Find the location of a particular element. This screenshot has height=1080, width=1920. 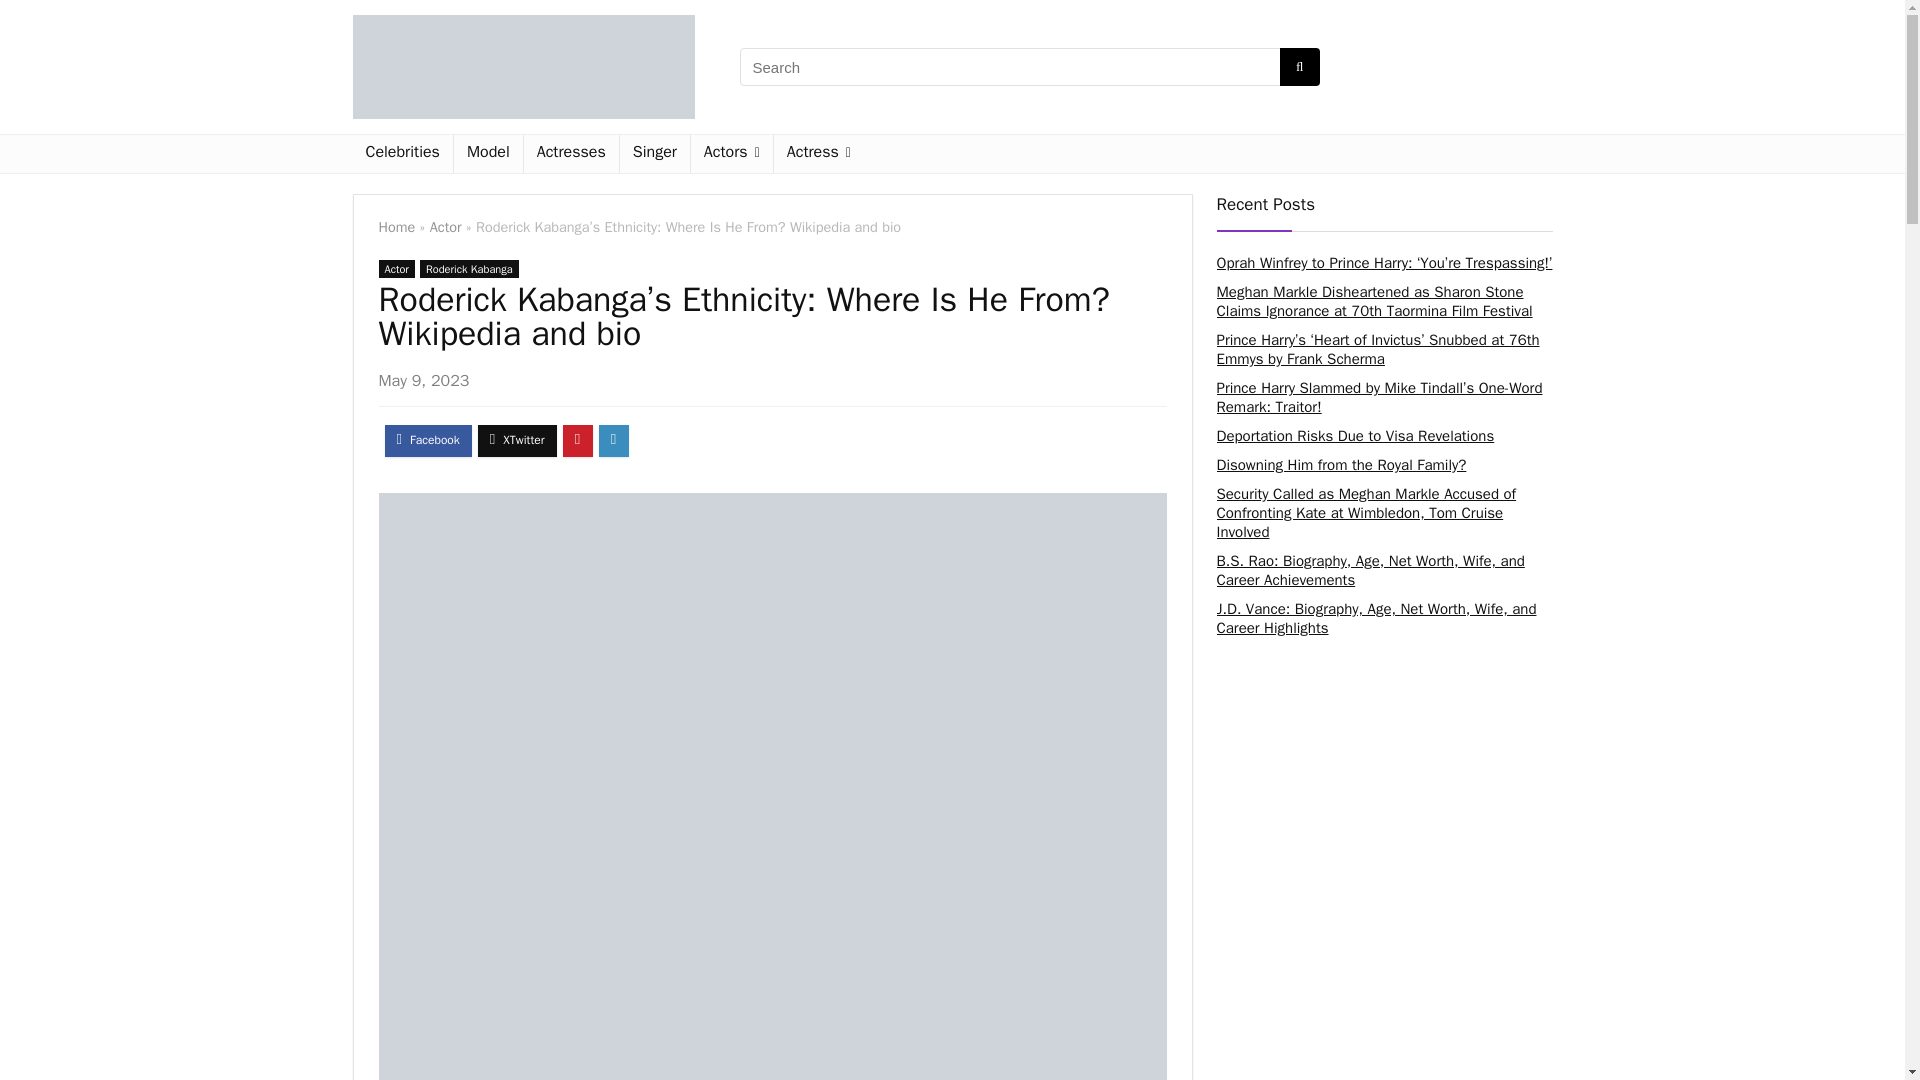

Model is located at coordinates (488, 154).